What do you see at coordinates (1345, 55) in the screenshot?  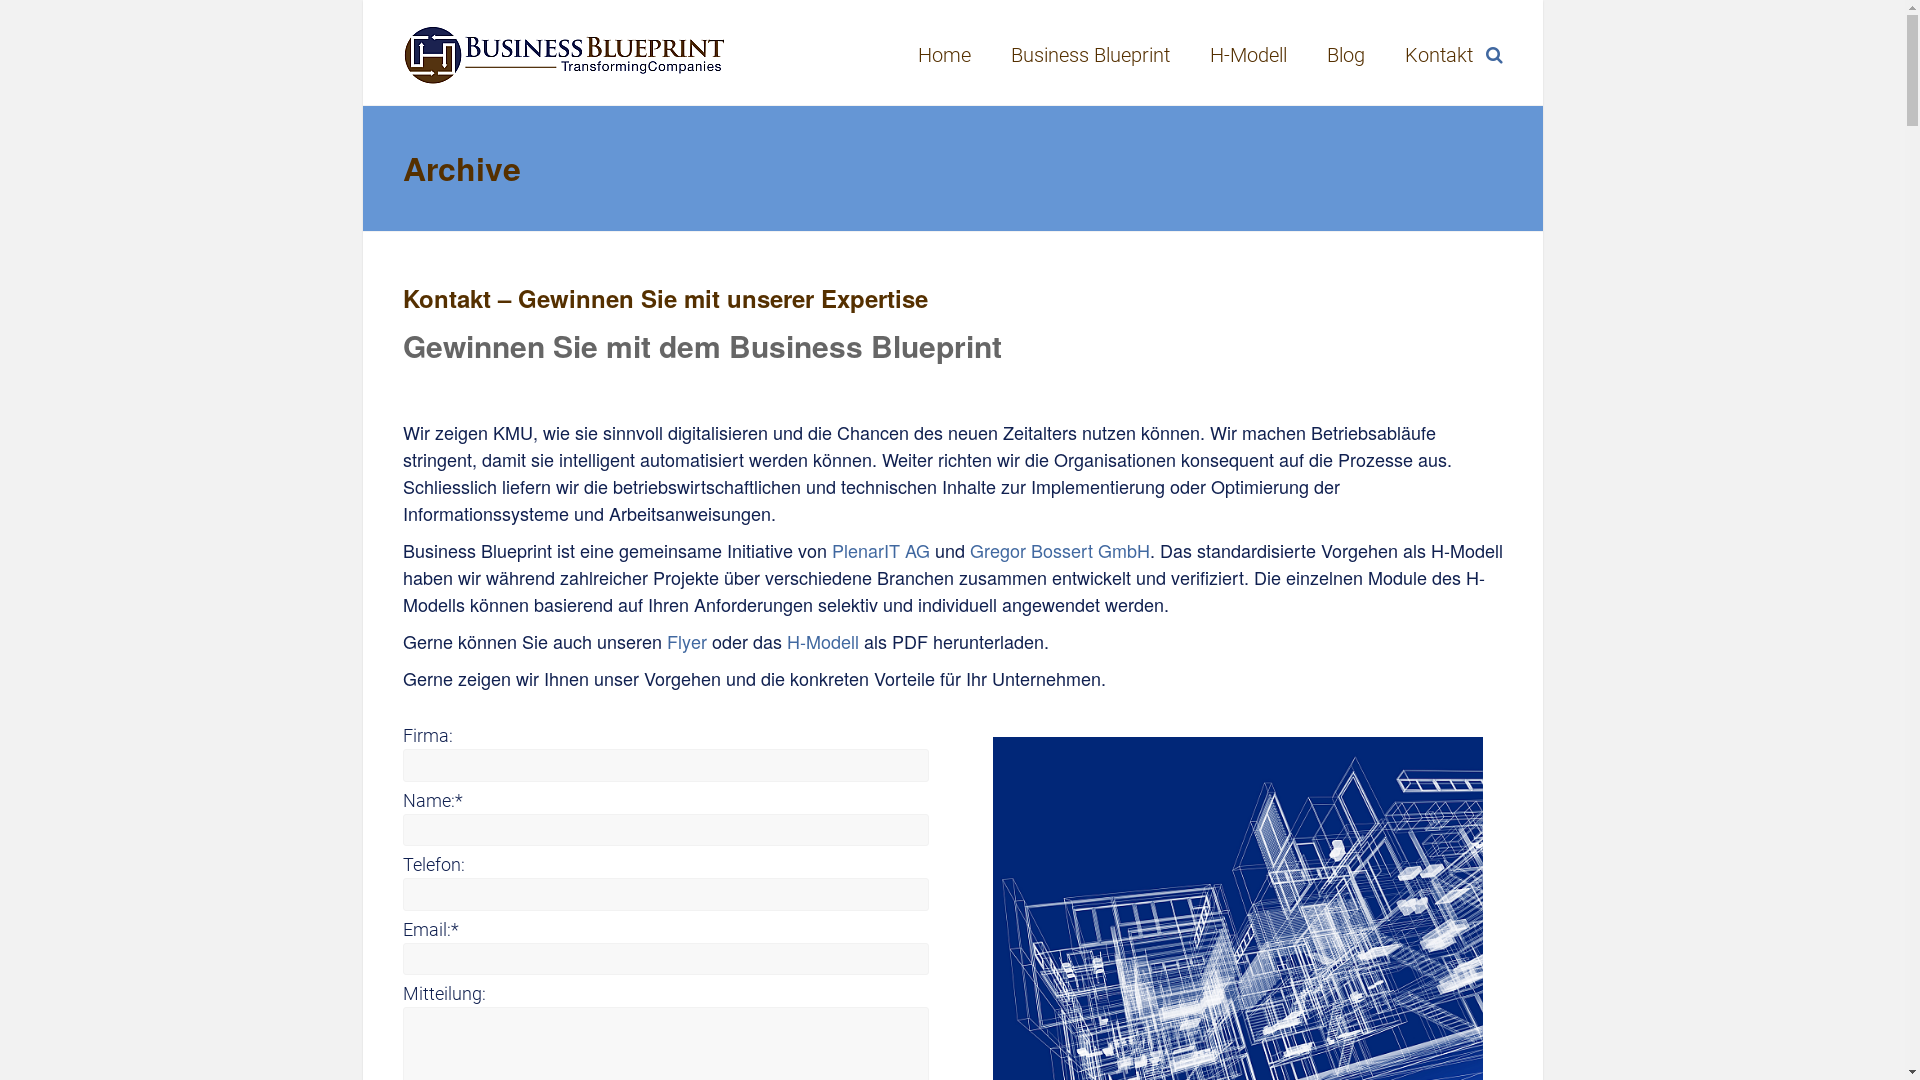 I see `Blog` at bounding box center [1345, 55].